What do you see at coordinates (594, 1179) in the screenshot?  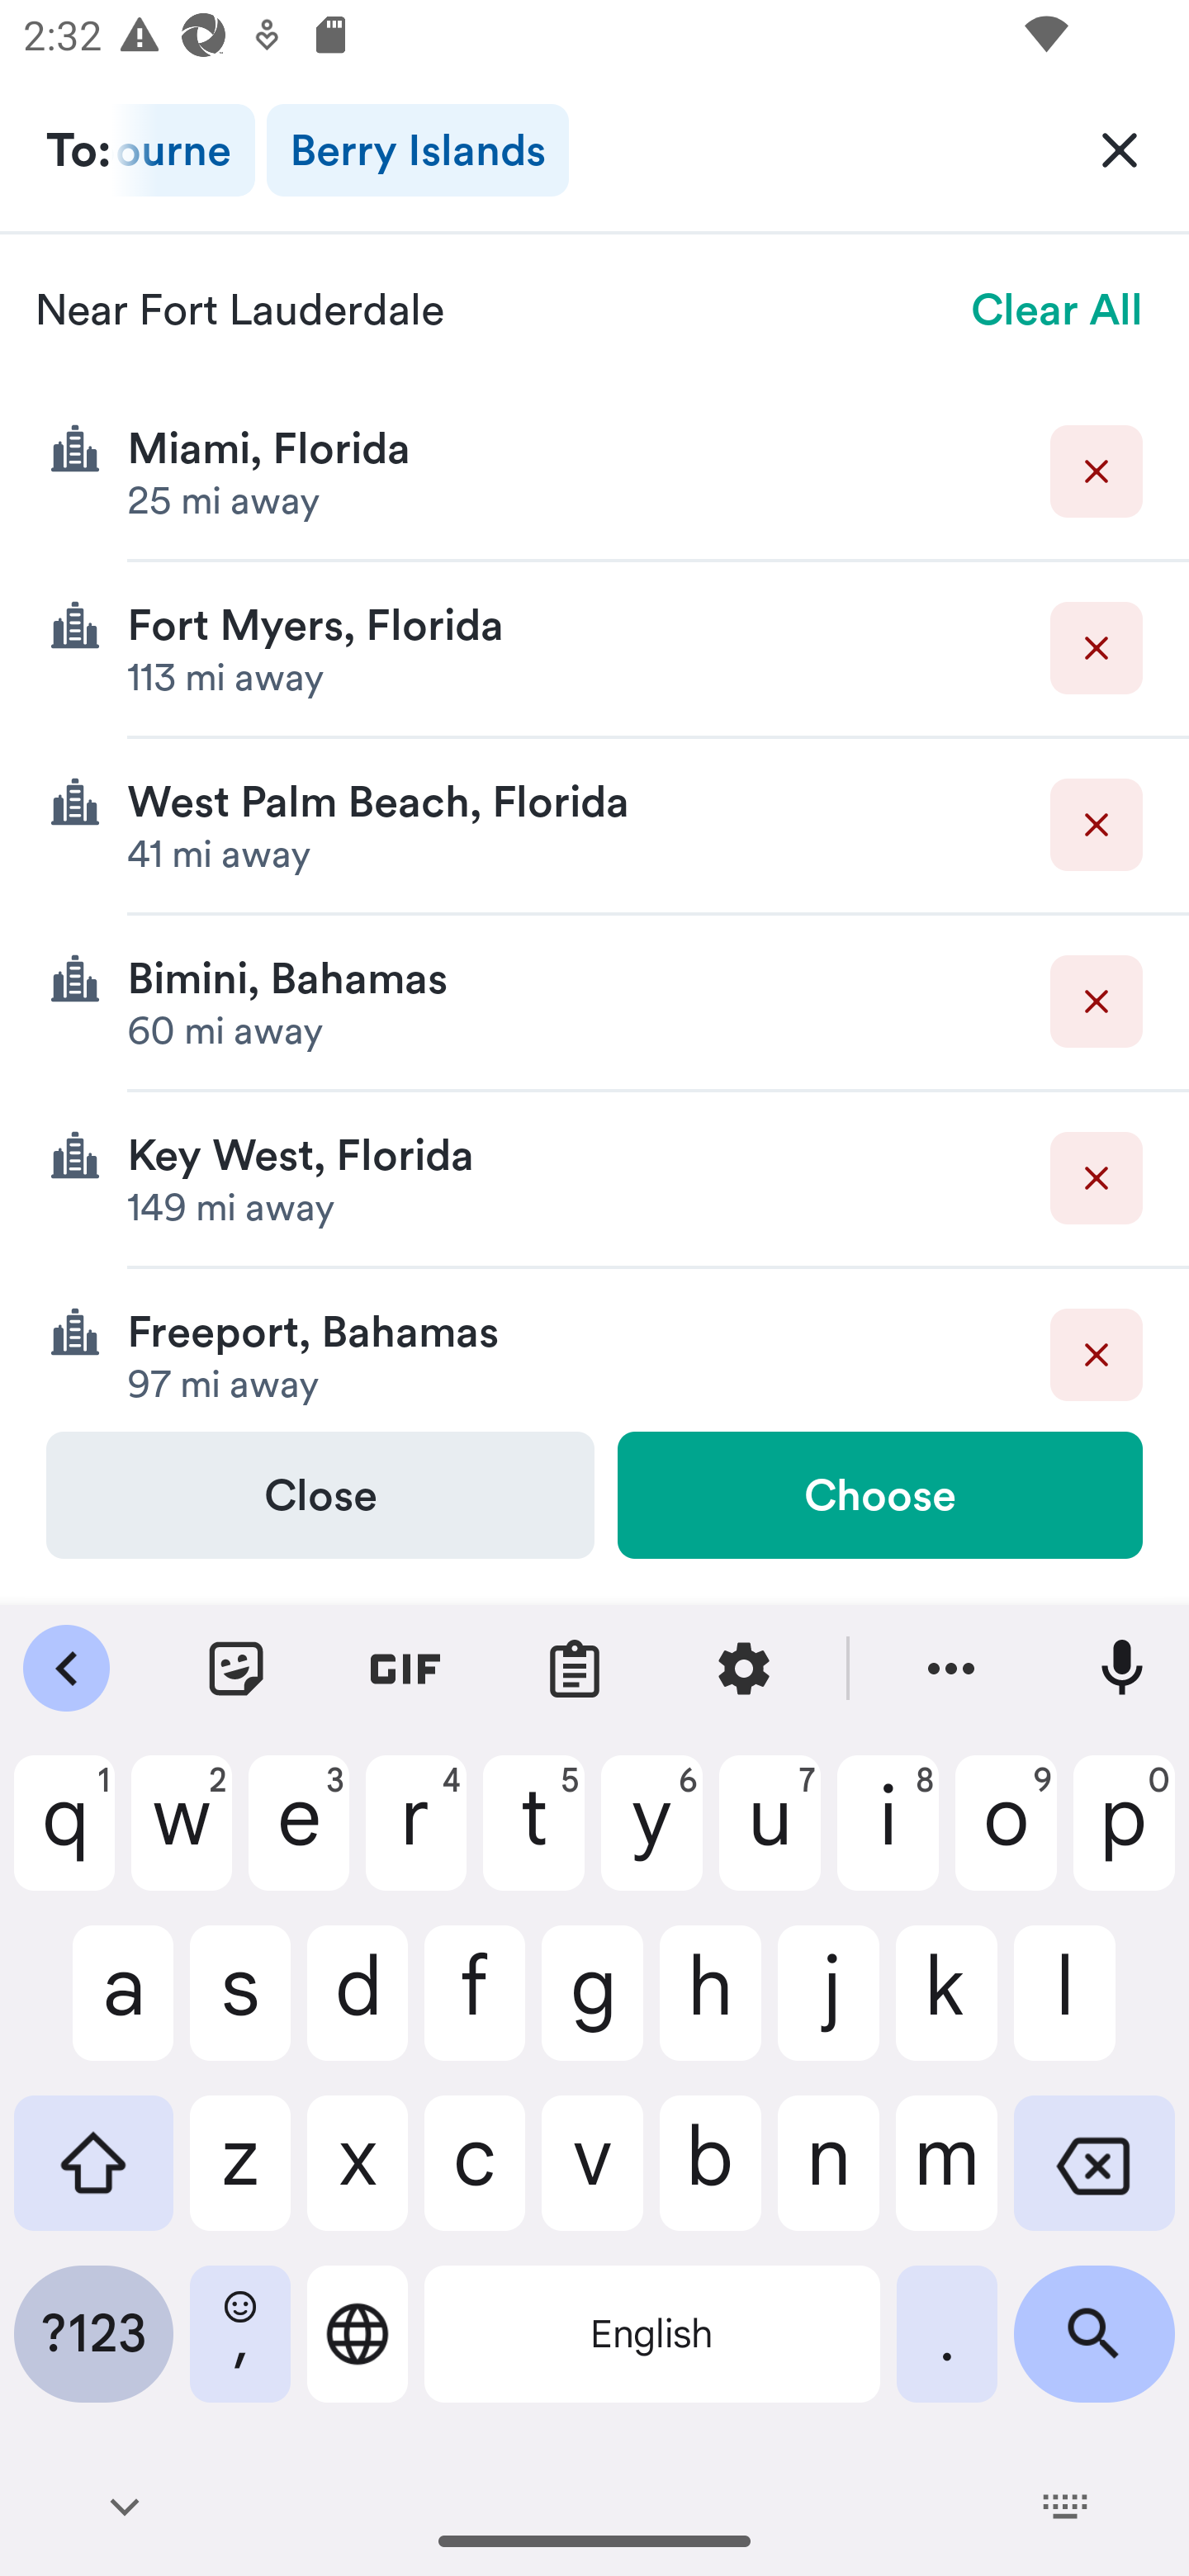 I see `Delete Key West, Florida 149 mi away` at bounding box center [594, 1179].